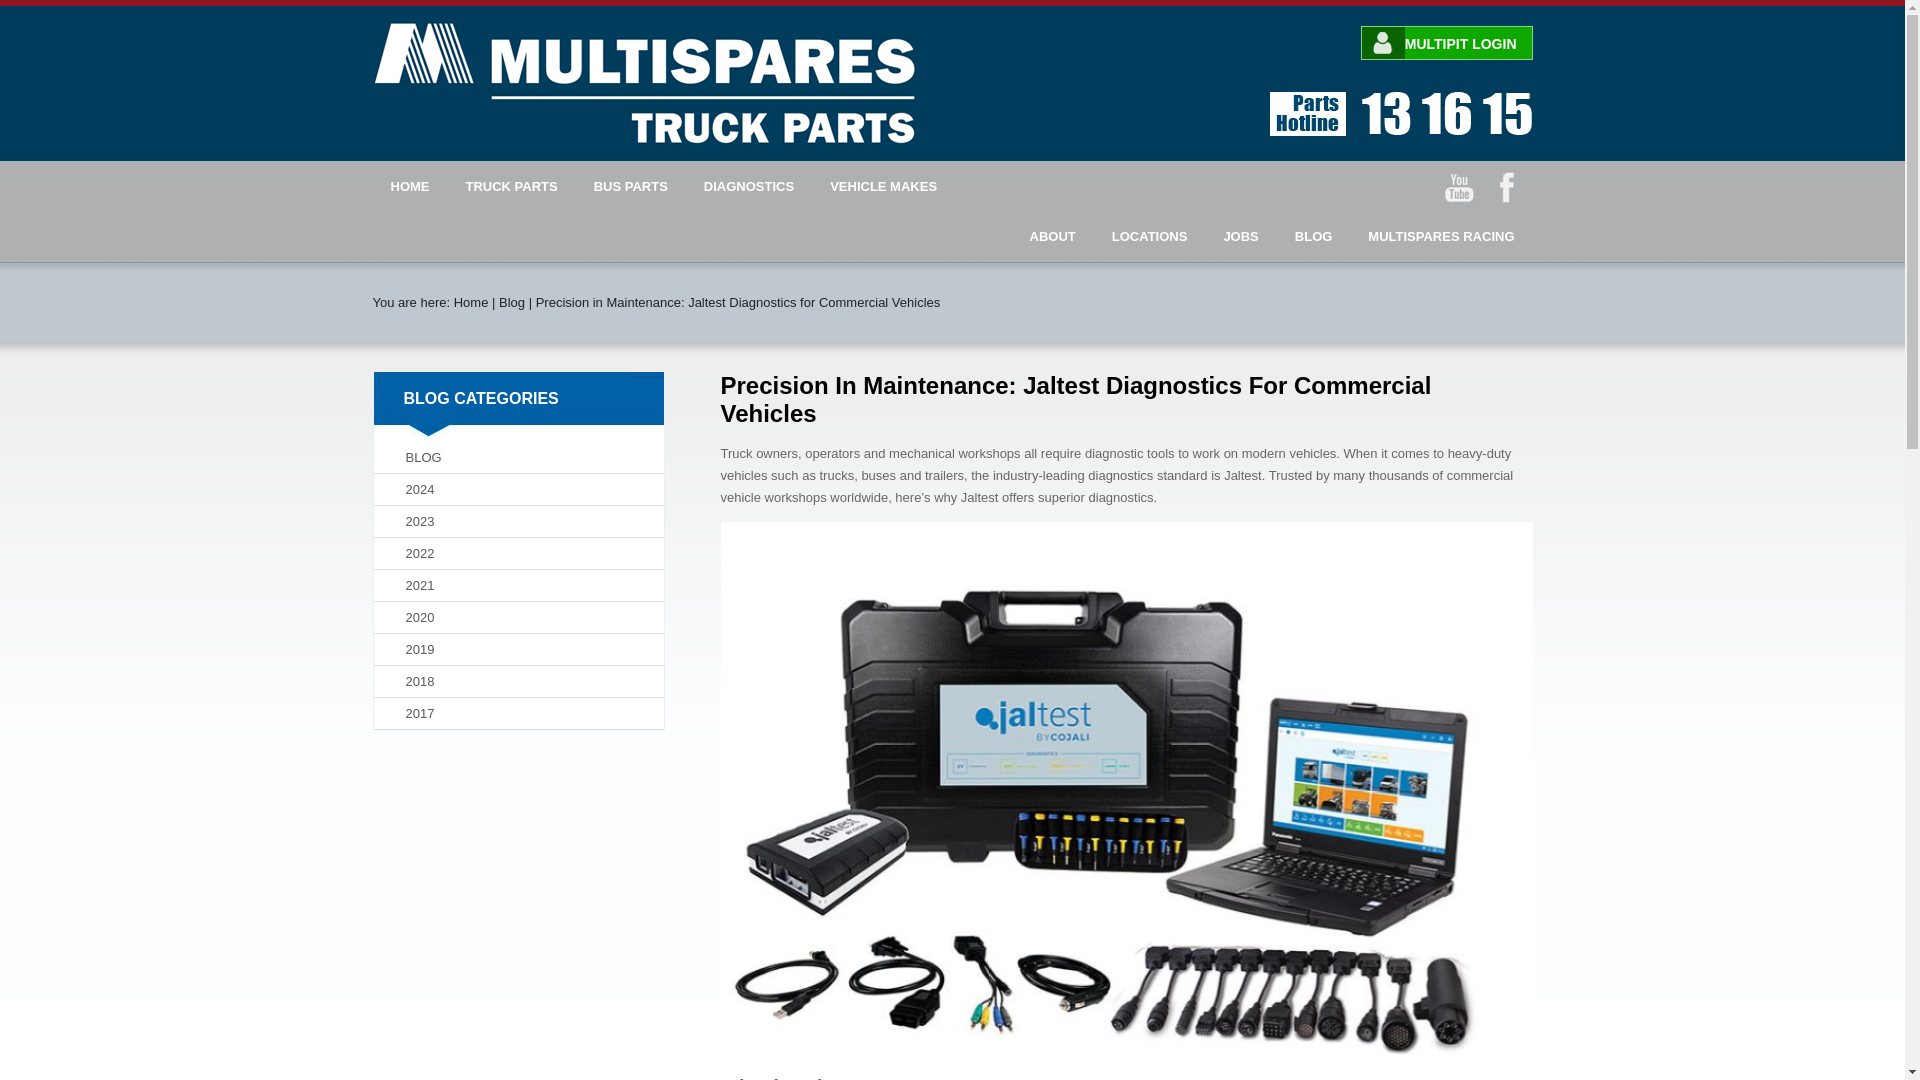 The width and height of the screenshot is (1920, 1080). I want to click on Go to the Blog category archives., so click(512, 302).